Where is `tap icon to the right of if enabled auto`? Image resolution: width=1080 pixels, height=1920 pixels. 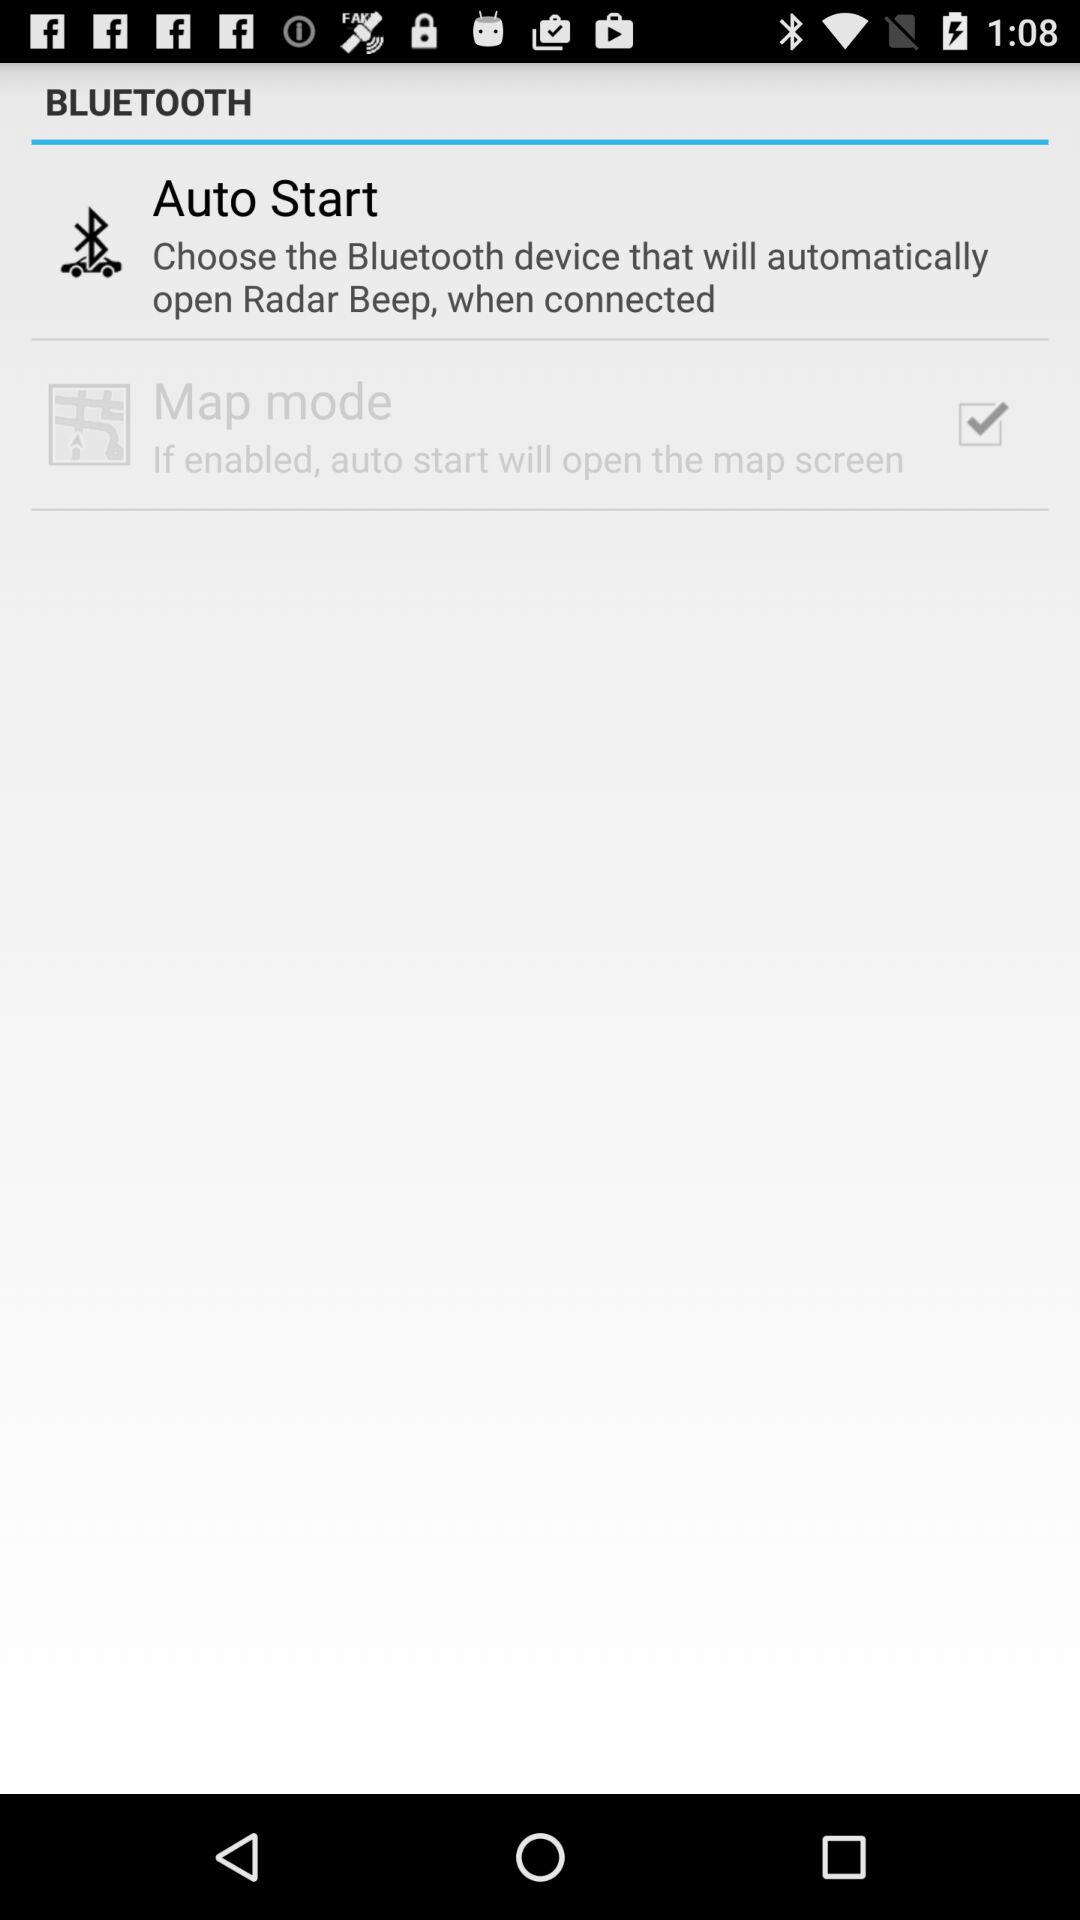
tap icon to the right of if enabled auto is located at coordinates (980, 424).